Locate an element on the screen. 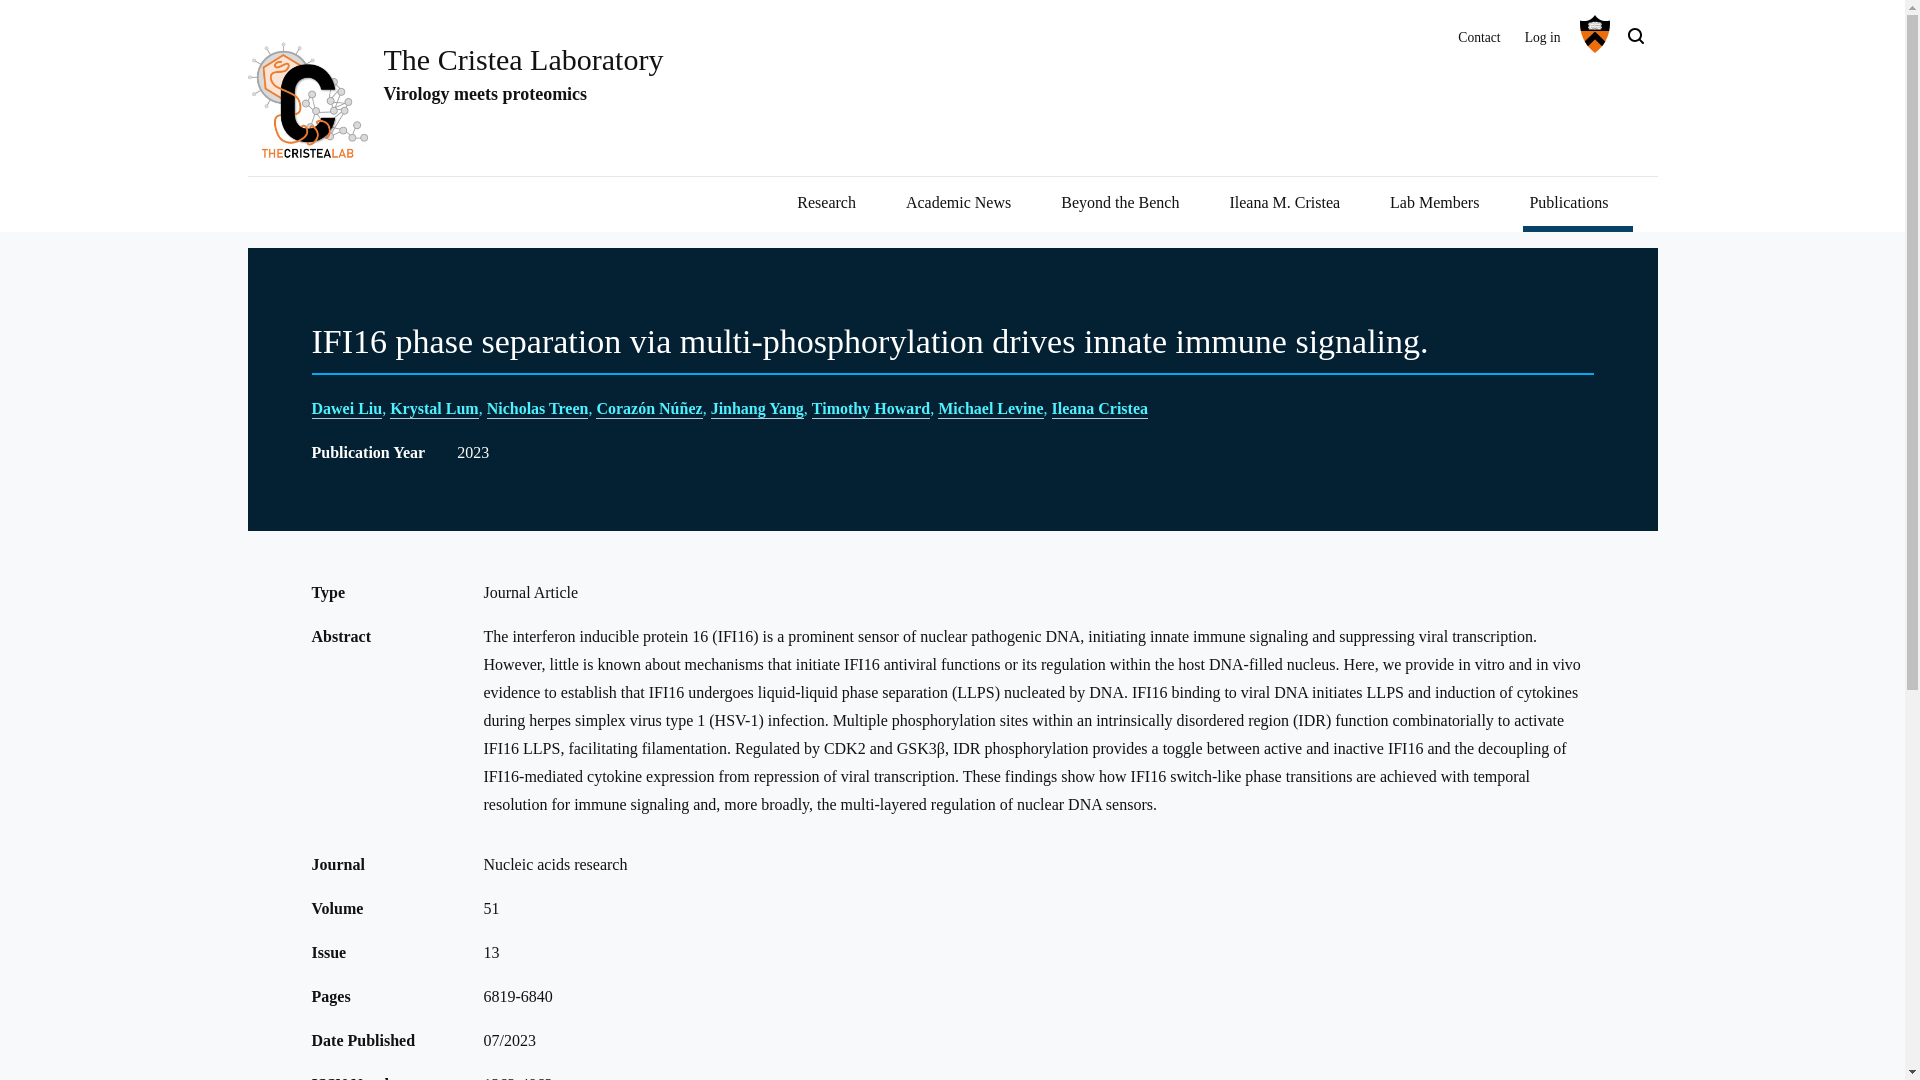 The width and height of the screenshot is (1920, 1080). The Cristea Laboratory is located at coordinates (524, 59).